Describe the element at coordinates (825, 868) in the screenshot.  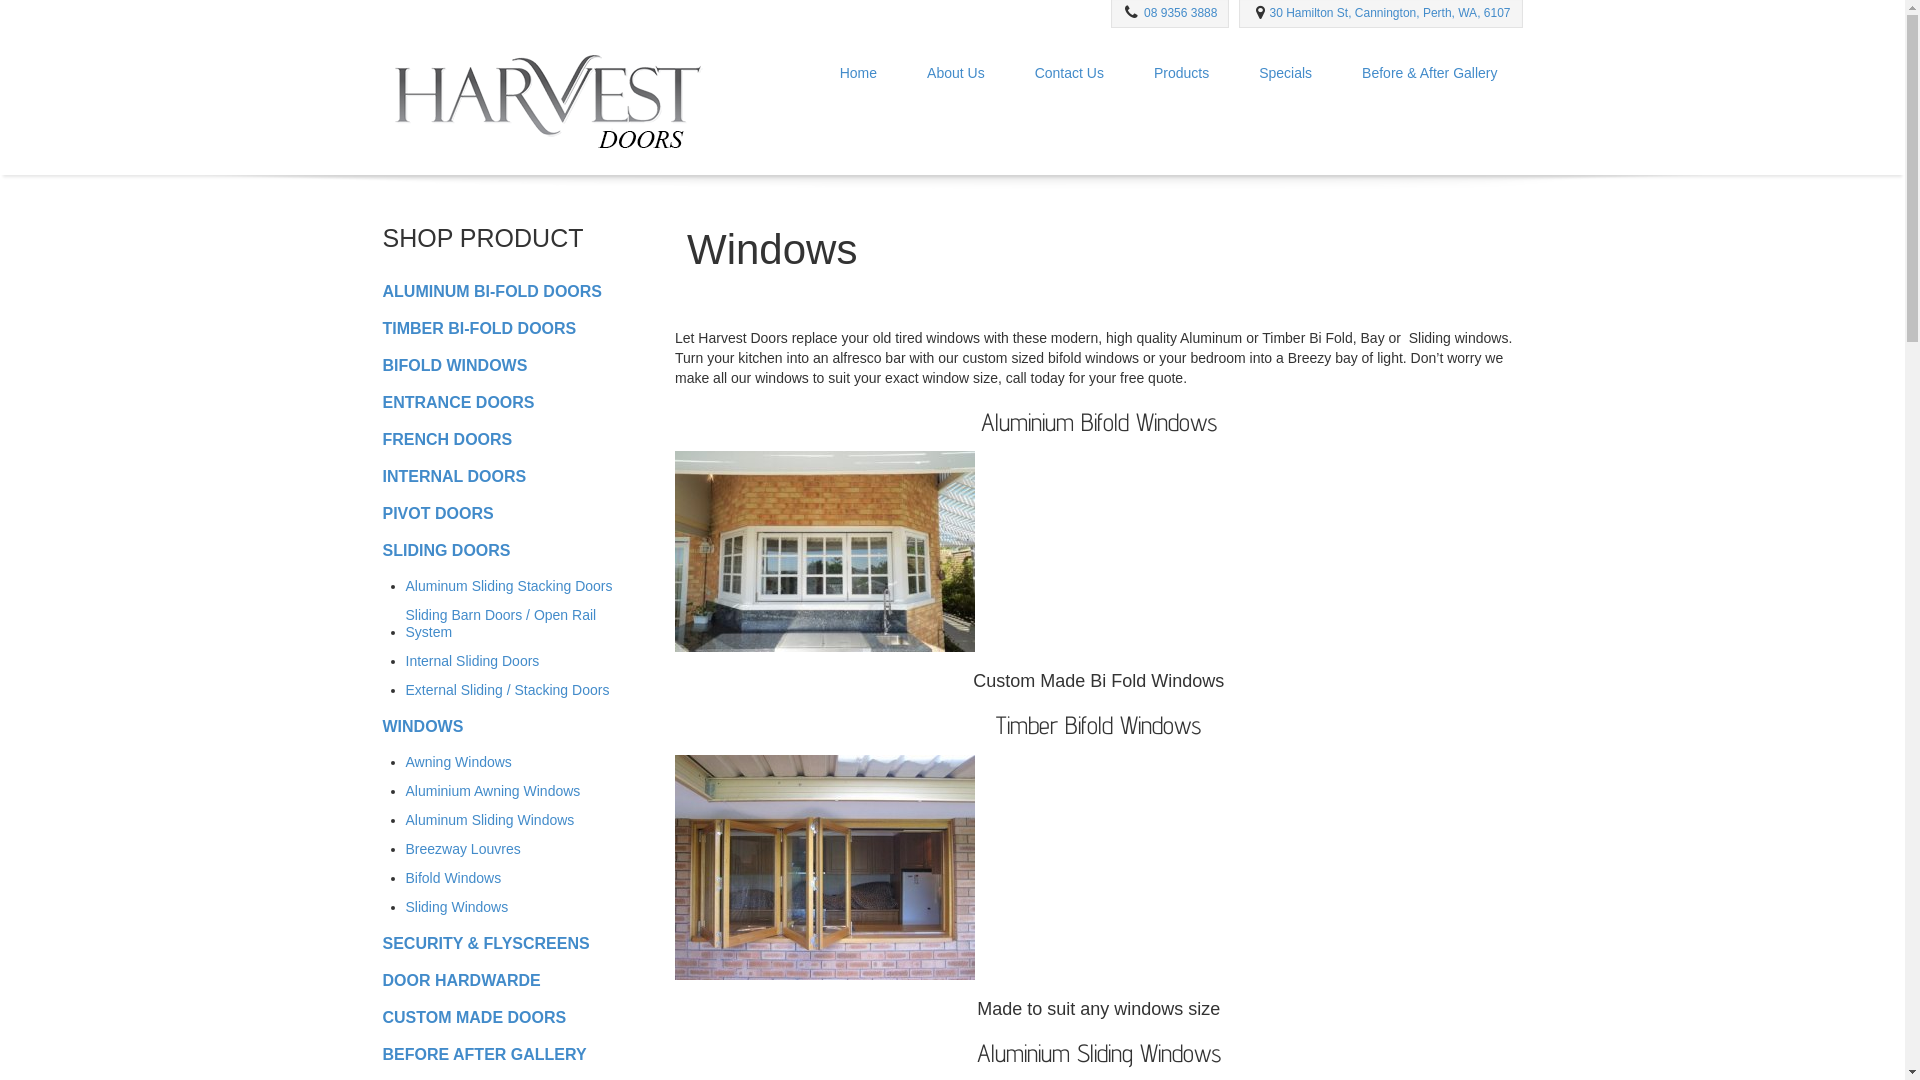
I see `4 Window Bi-fold 2` at that location.